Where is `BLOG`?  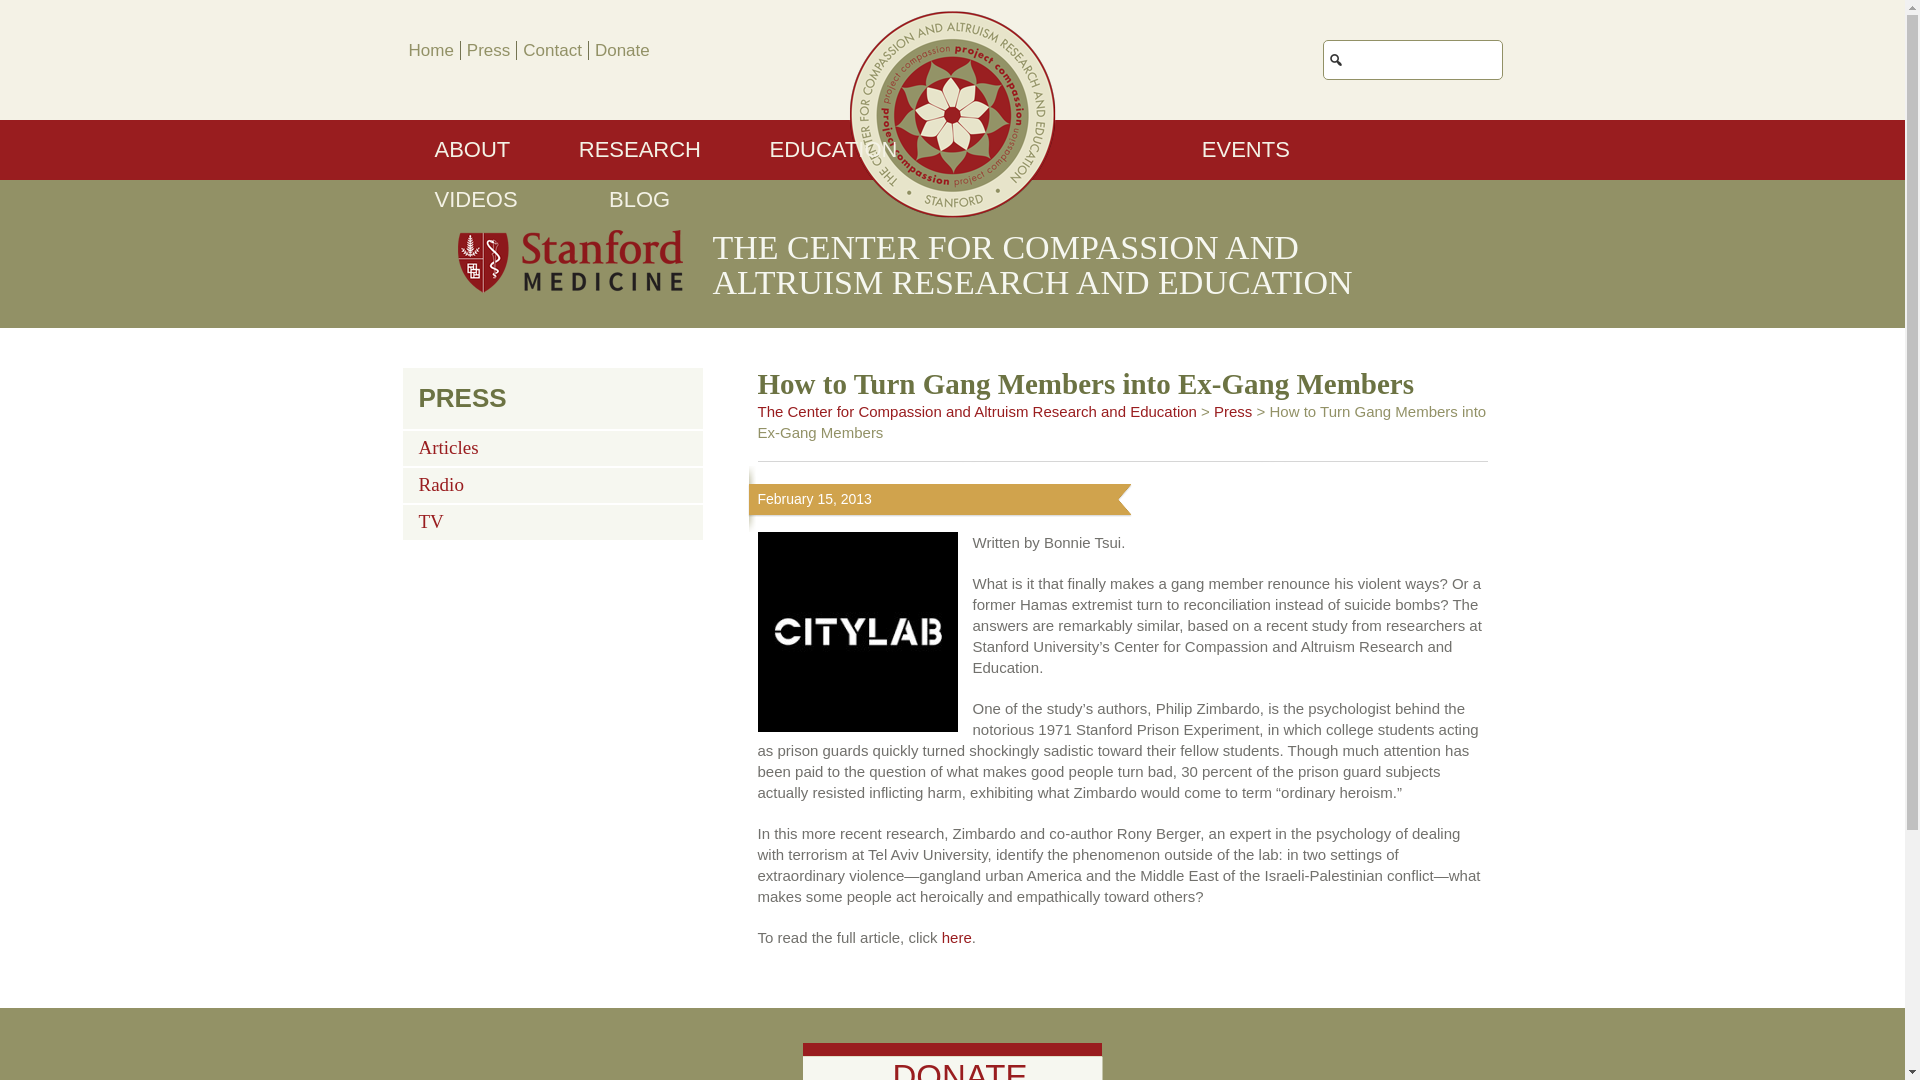
BLOG is located at coordinates (639, 200).